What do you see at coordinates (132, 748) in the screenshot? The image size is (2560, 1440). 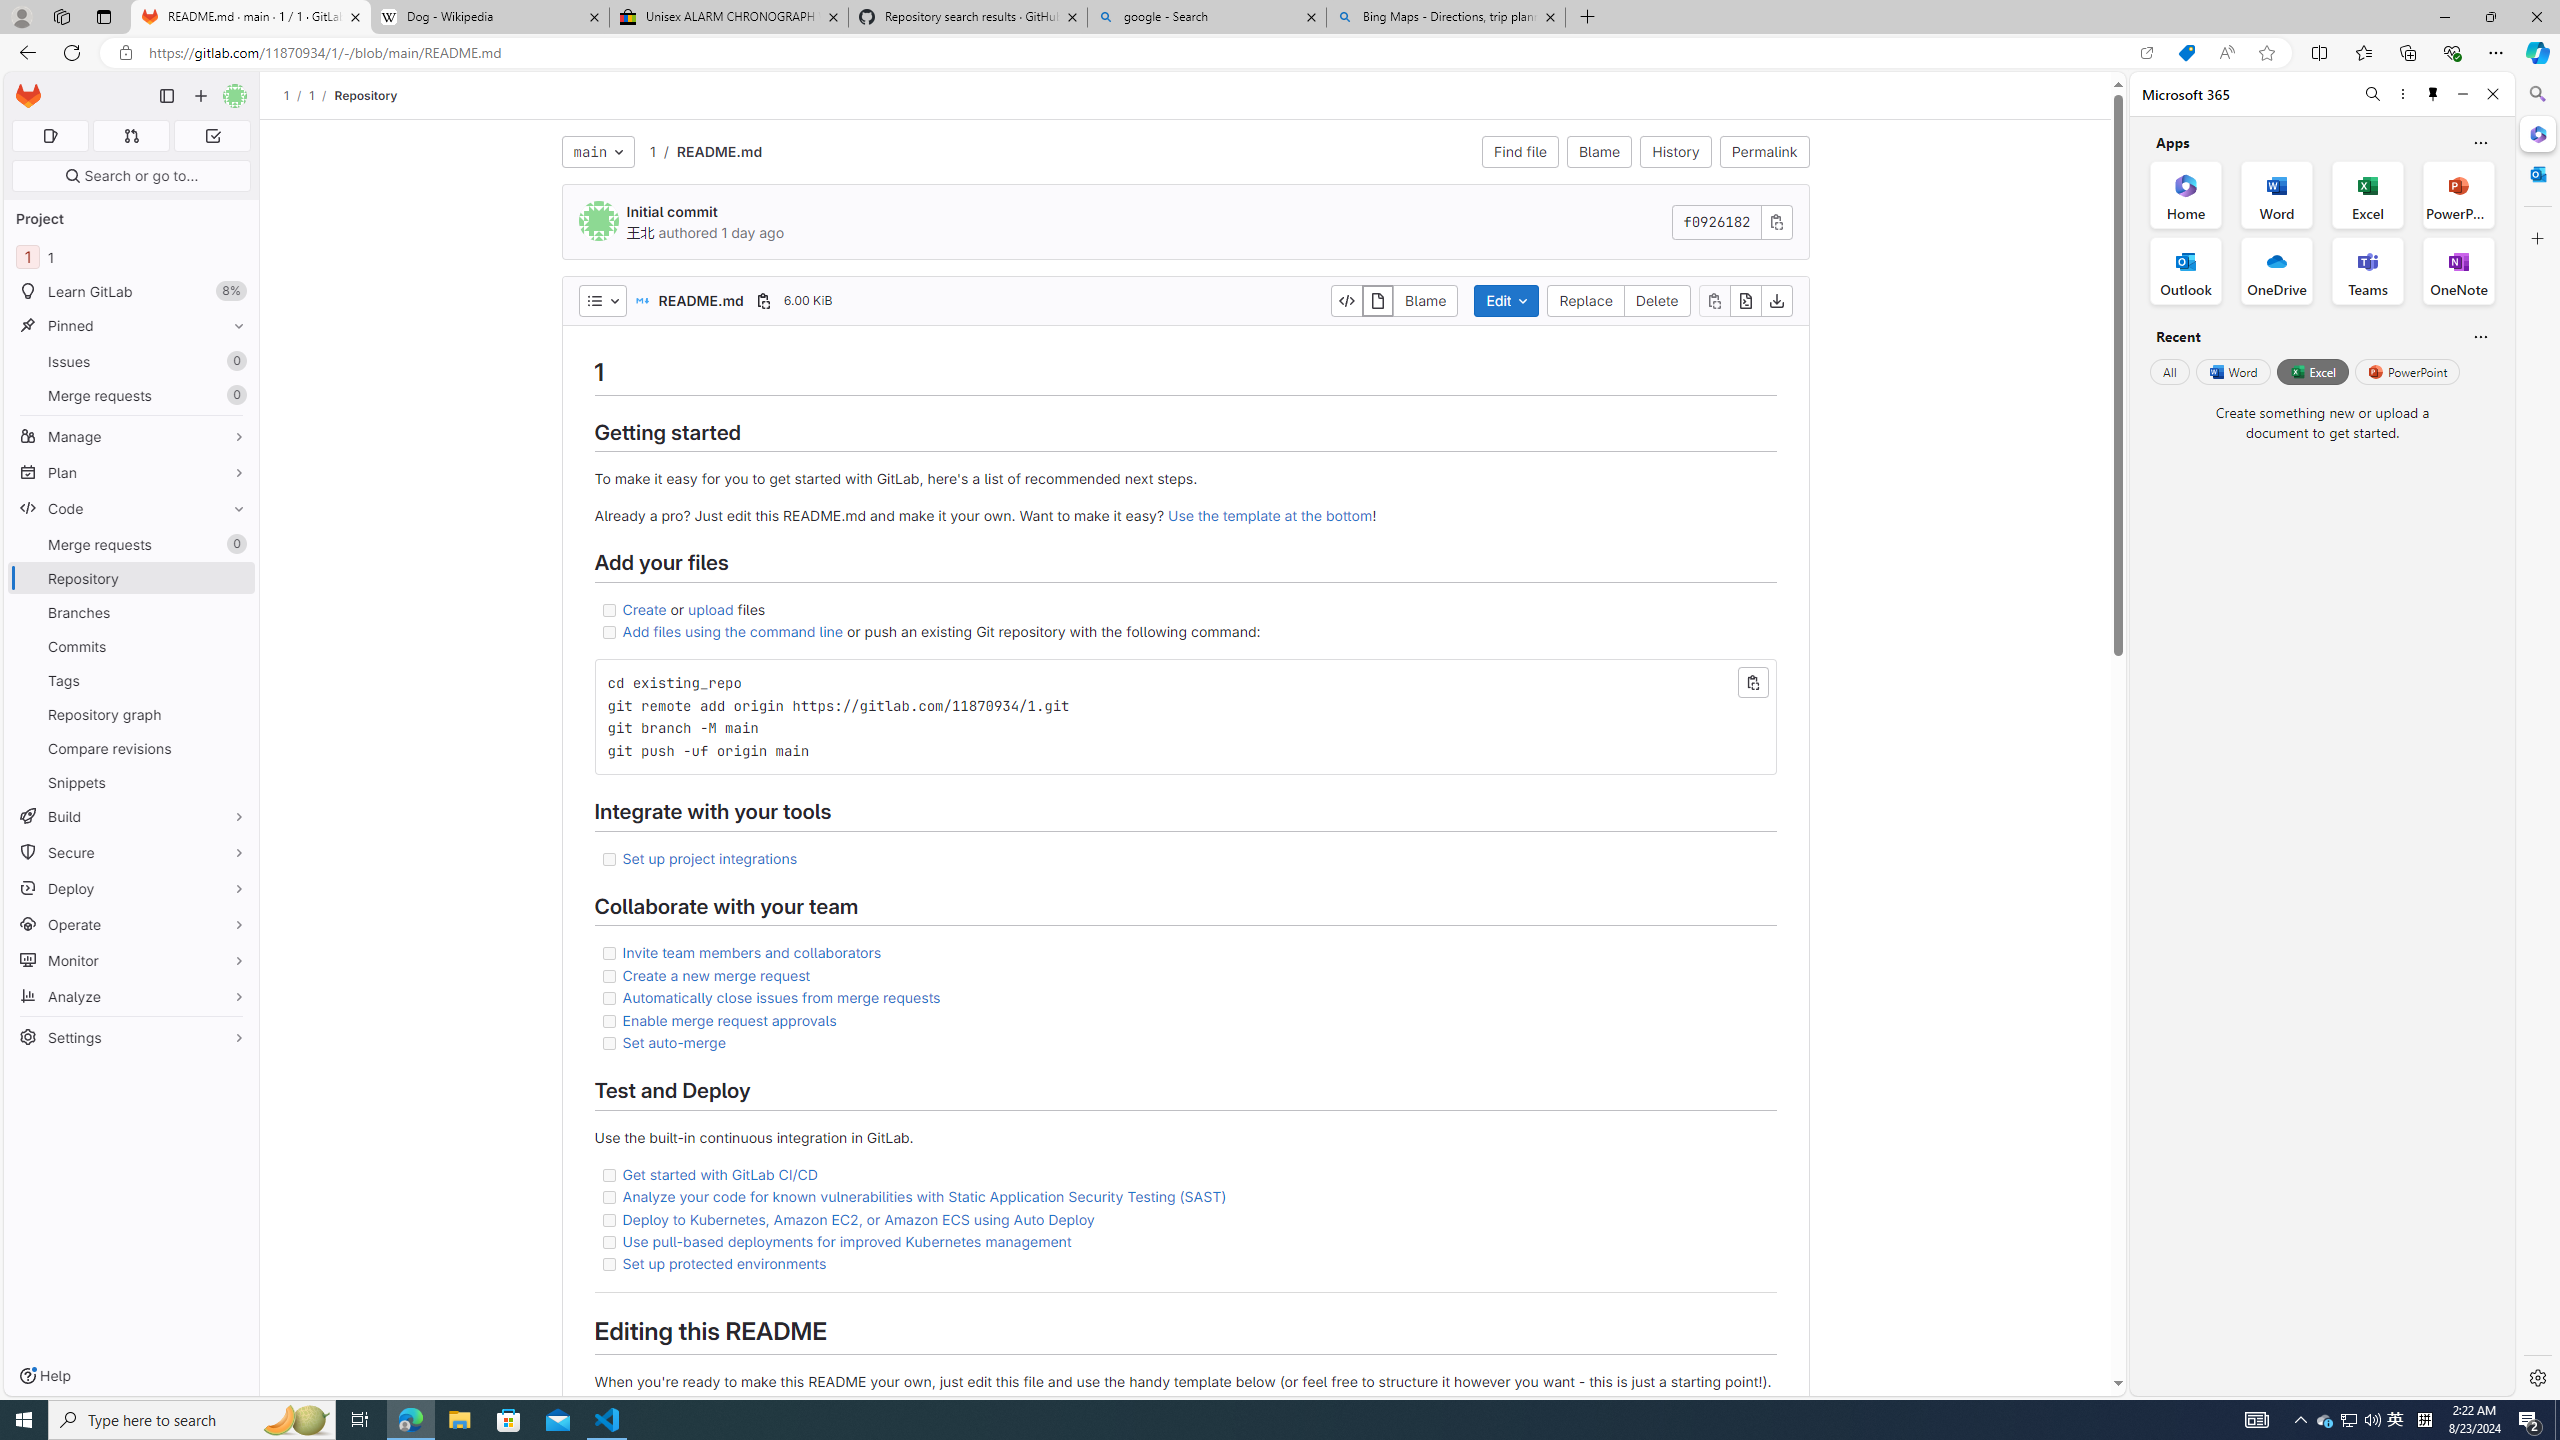 I see `Compare revisions` at bounding box center [132, 748].